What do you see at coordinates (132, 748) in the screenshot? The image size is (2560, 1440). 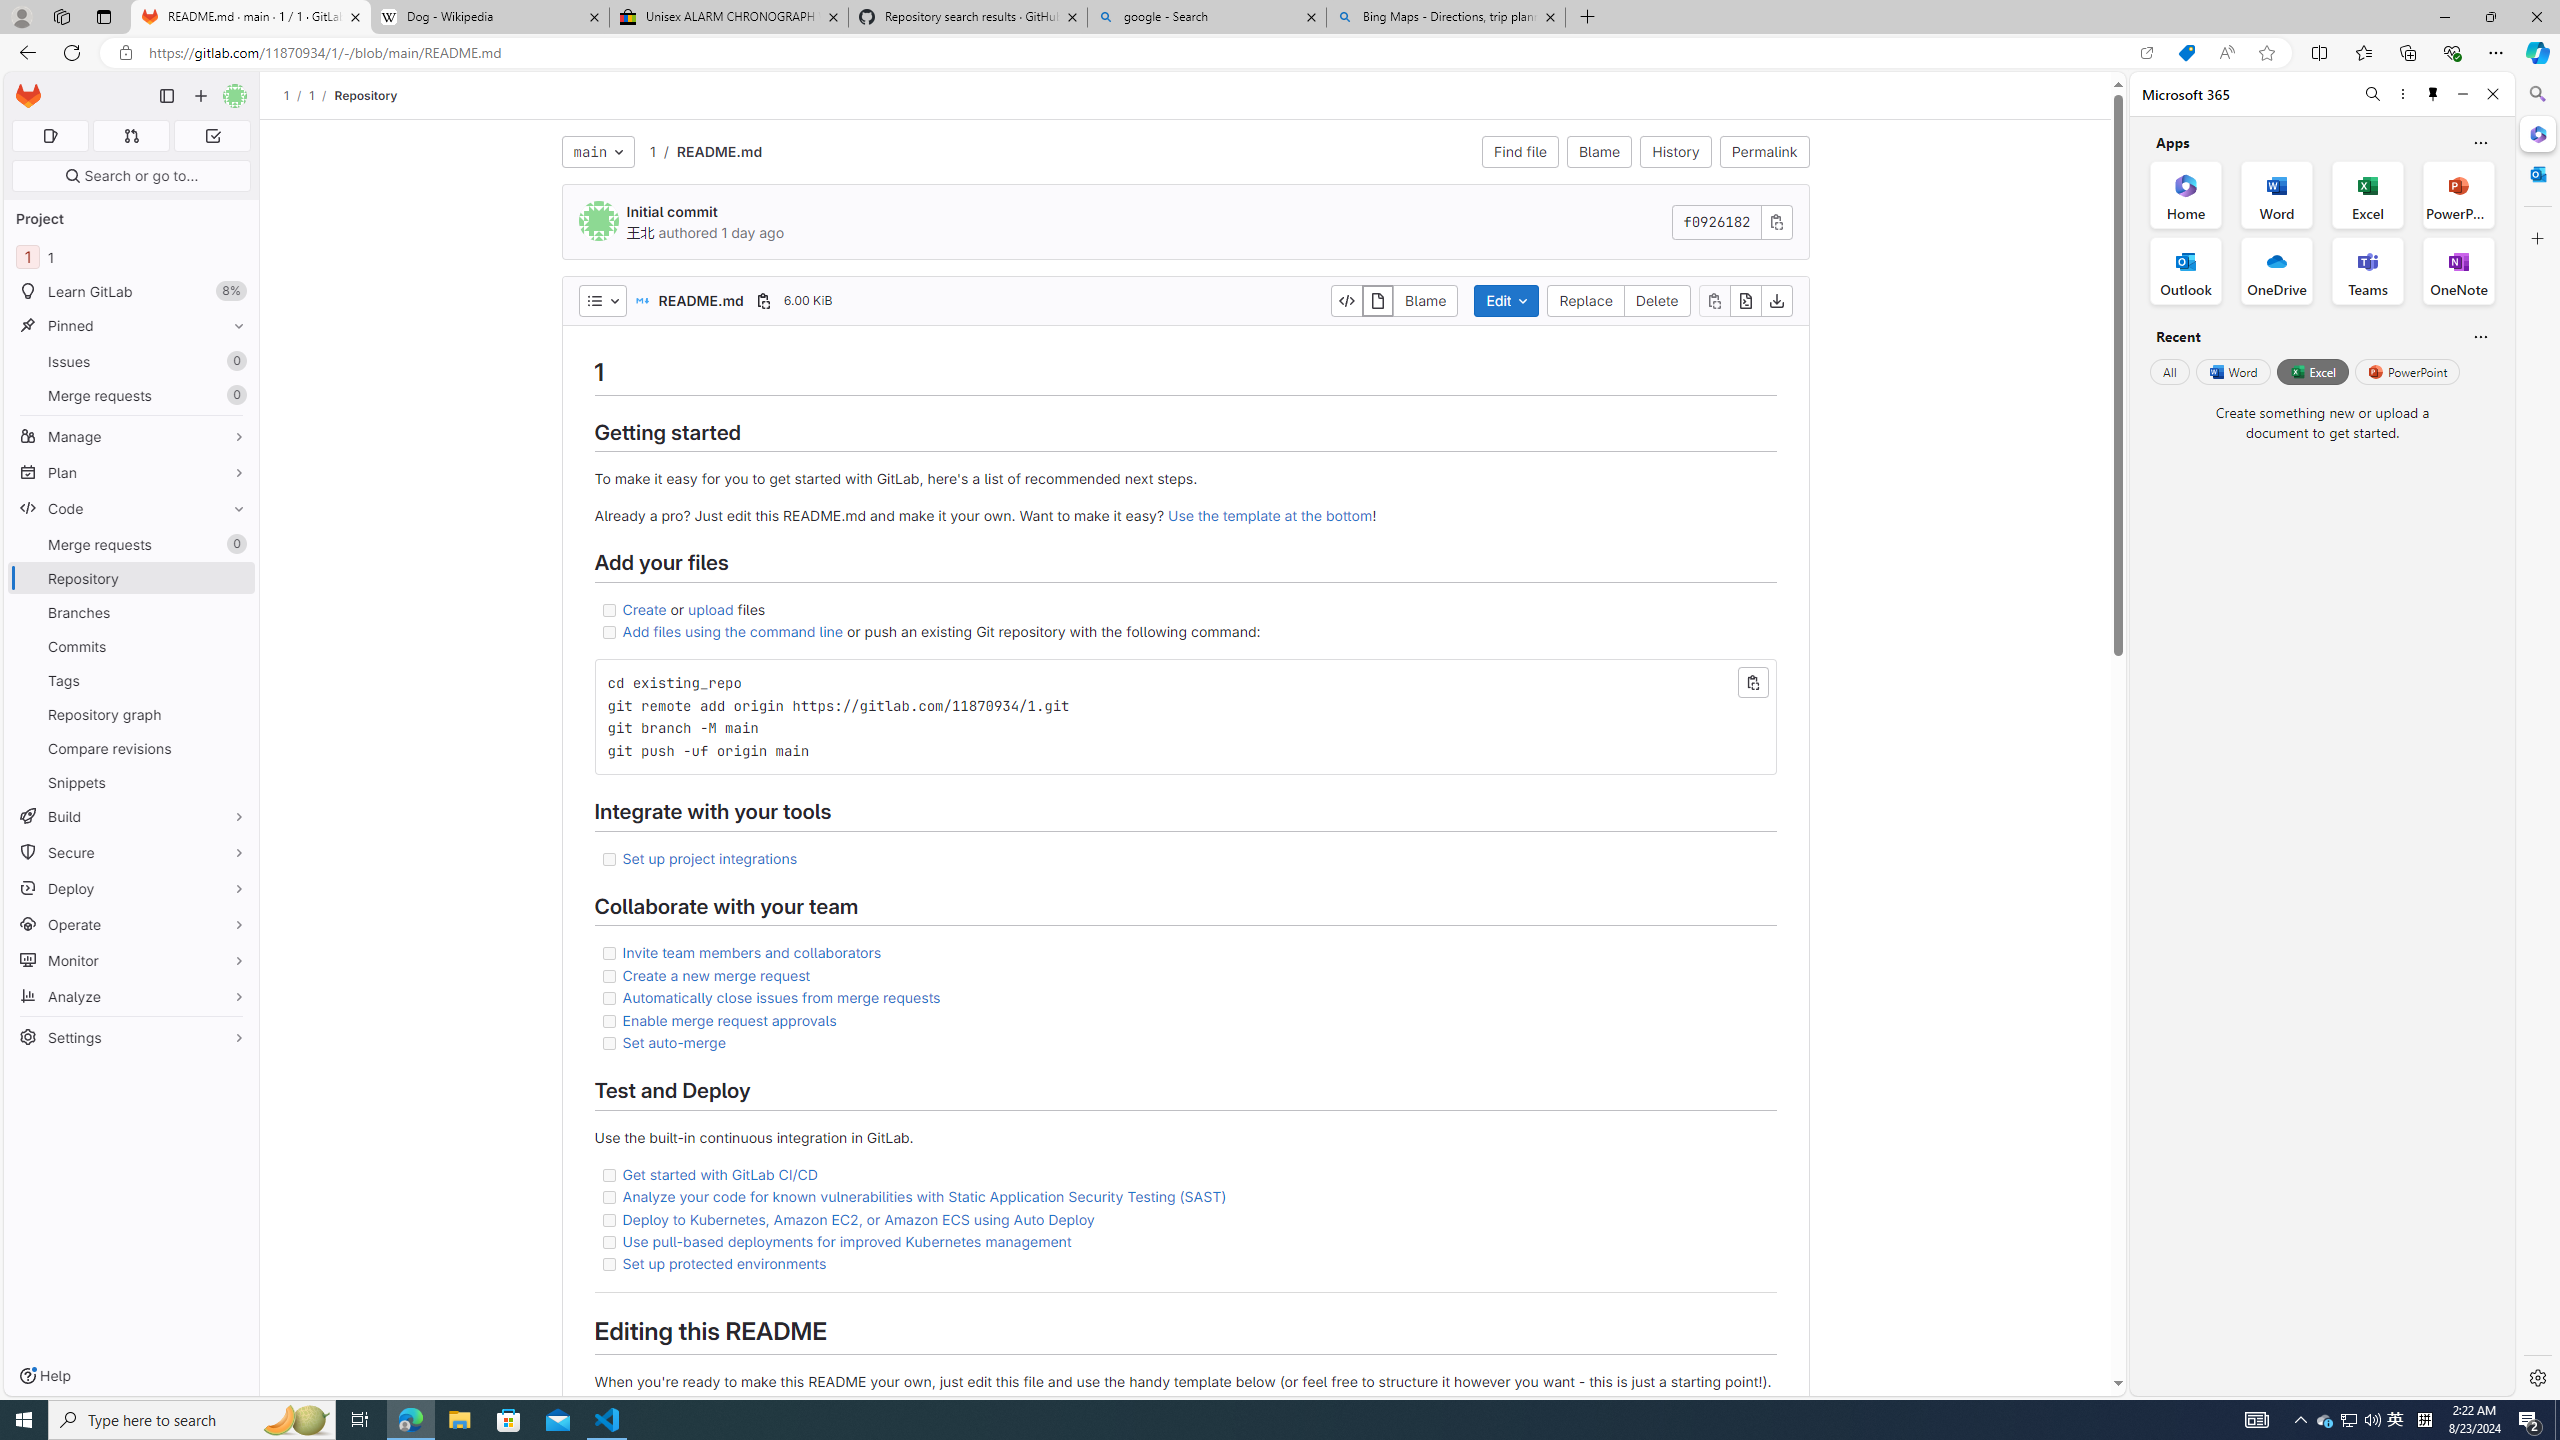 I see `Compare revisions` at bounding box center [132, 748].